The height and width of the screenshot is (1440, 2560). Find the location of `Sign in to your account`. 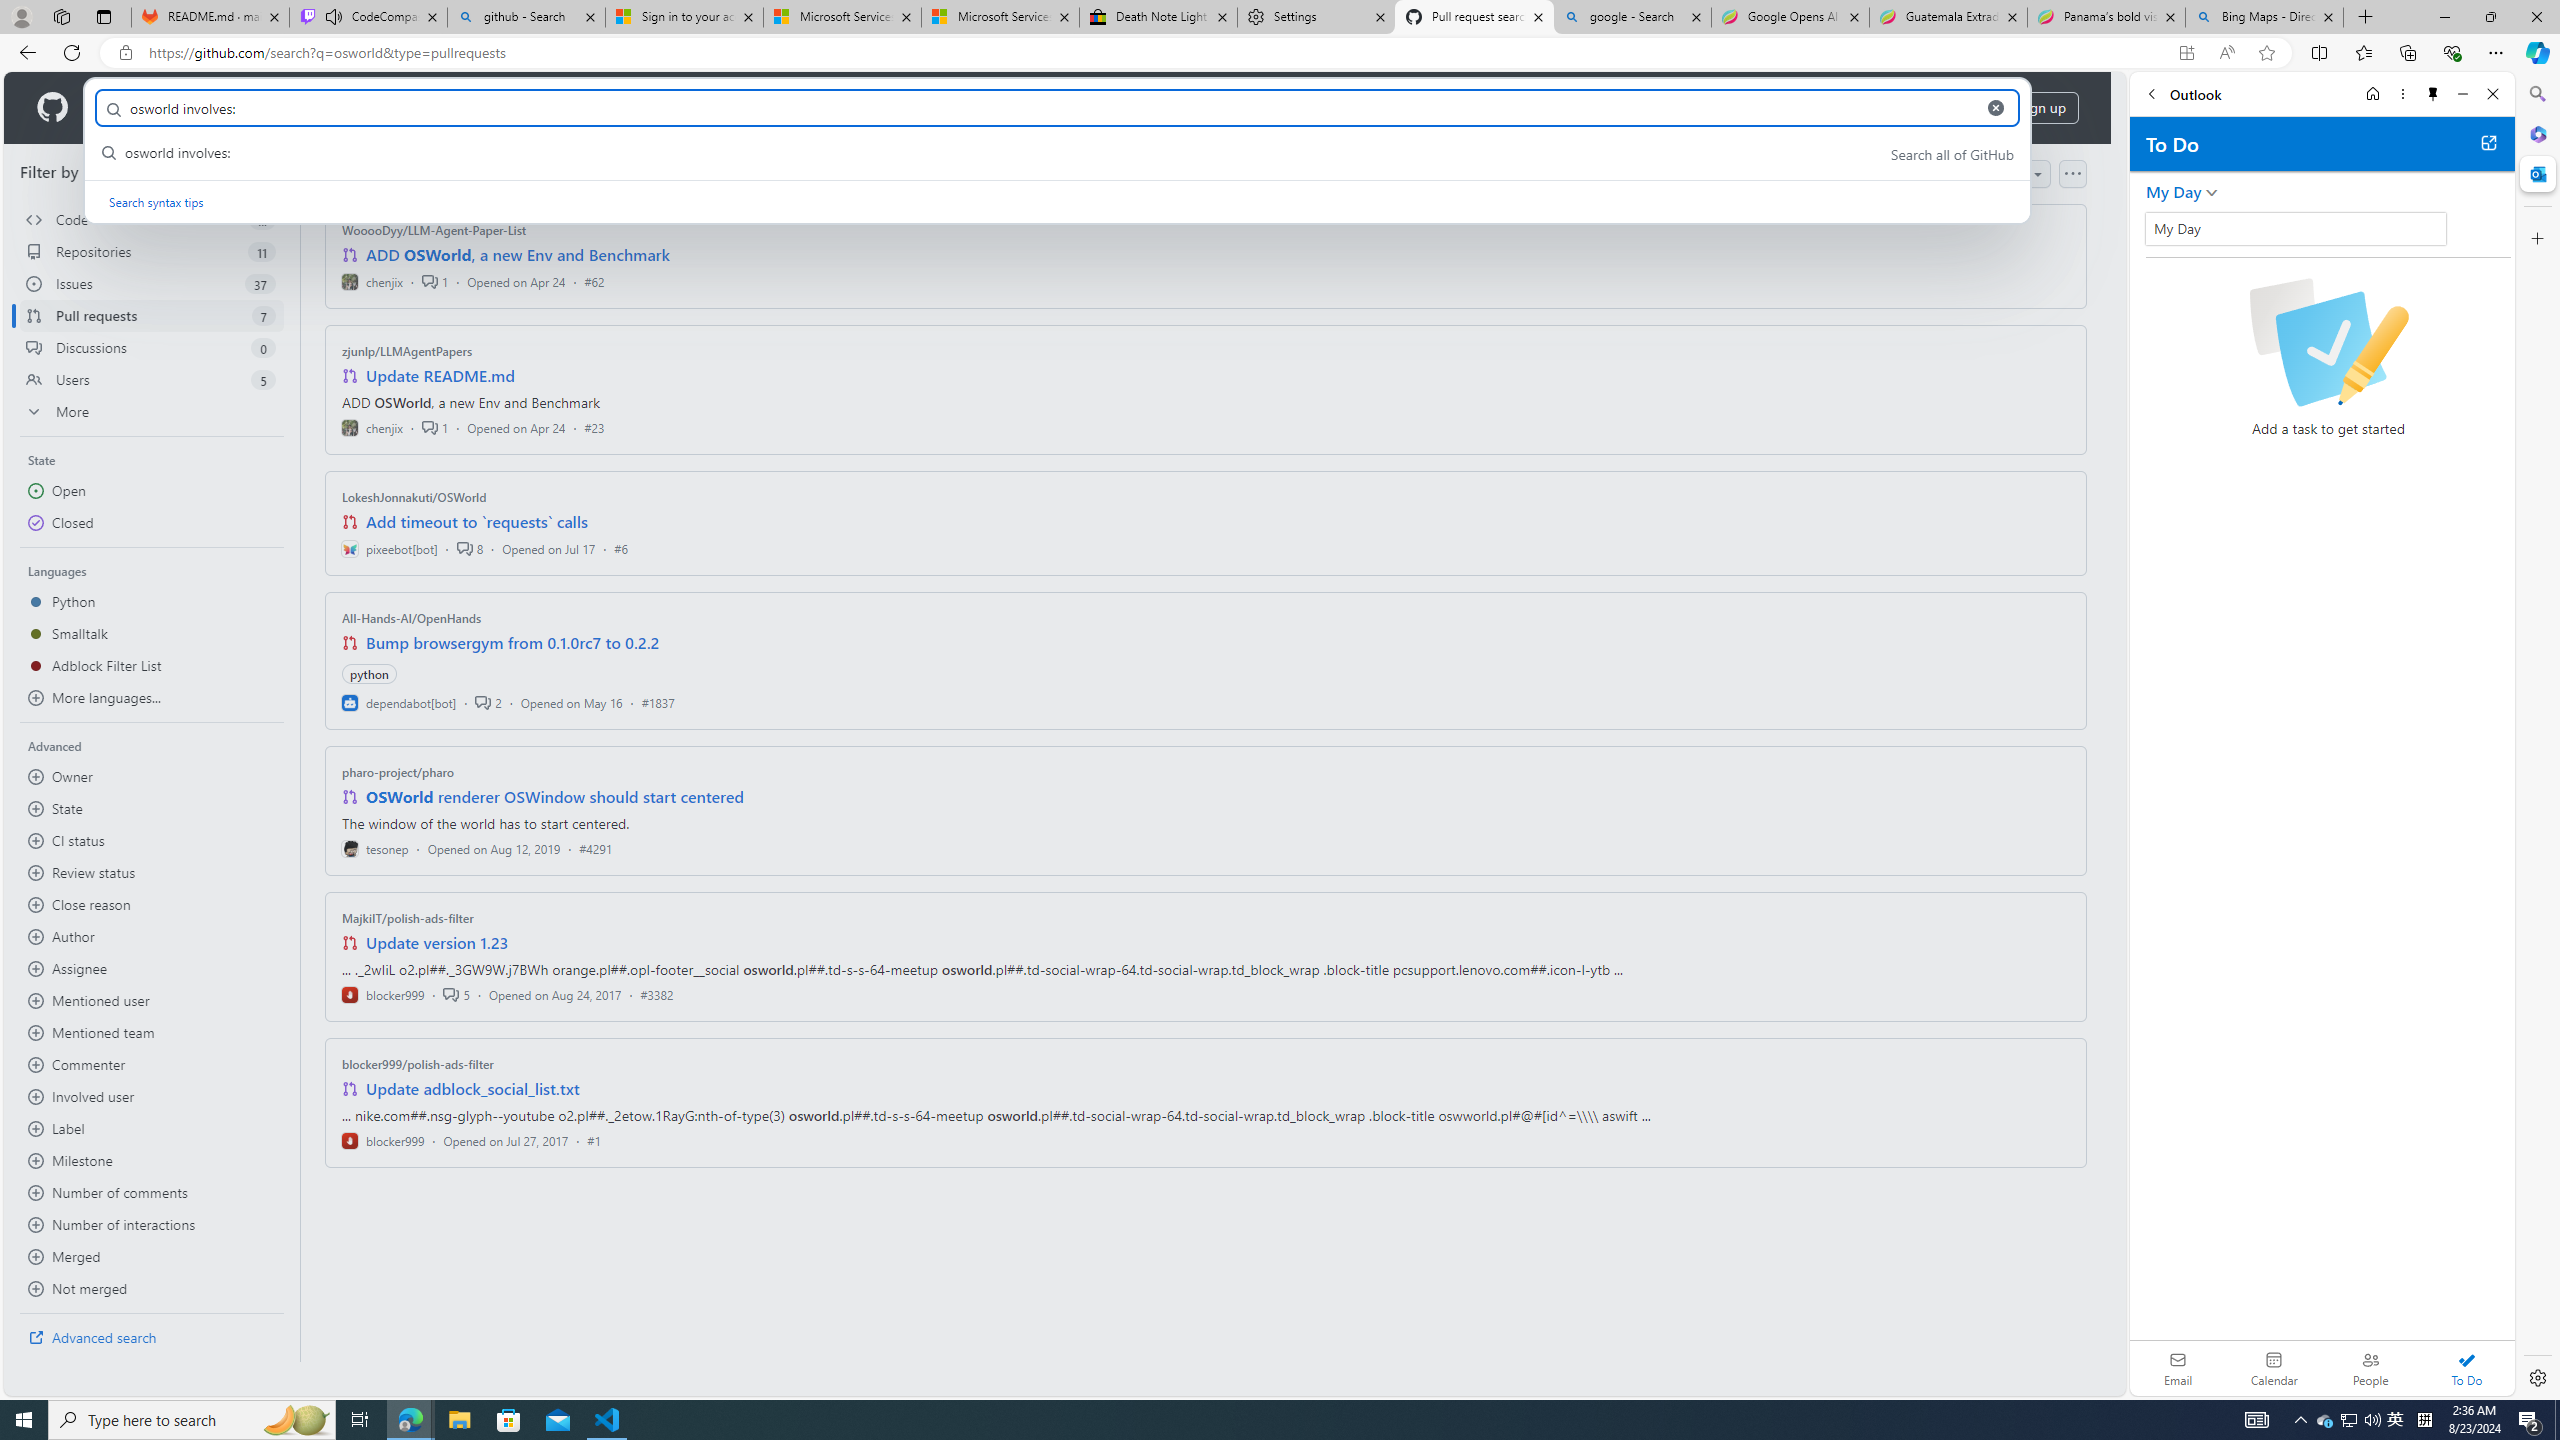

Sign in to your account is located at coordinates (684, 17).